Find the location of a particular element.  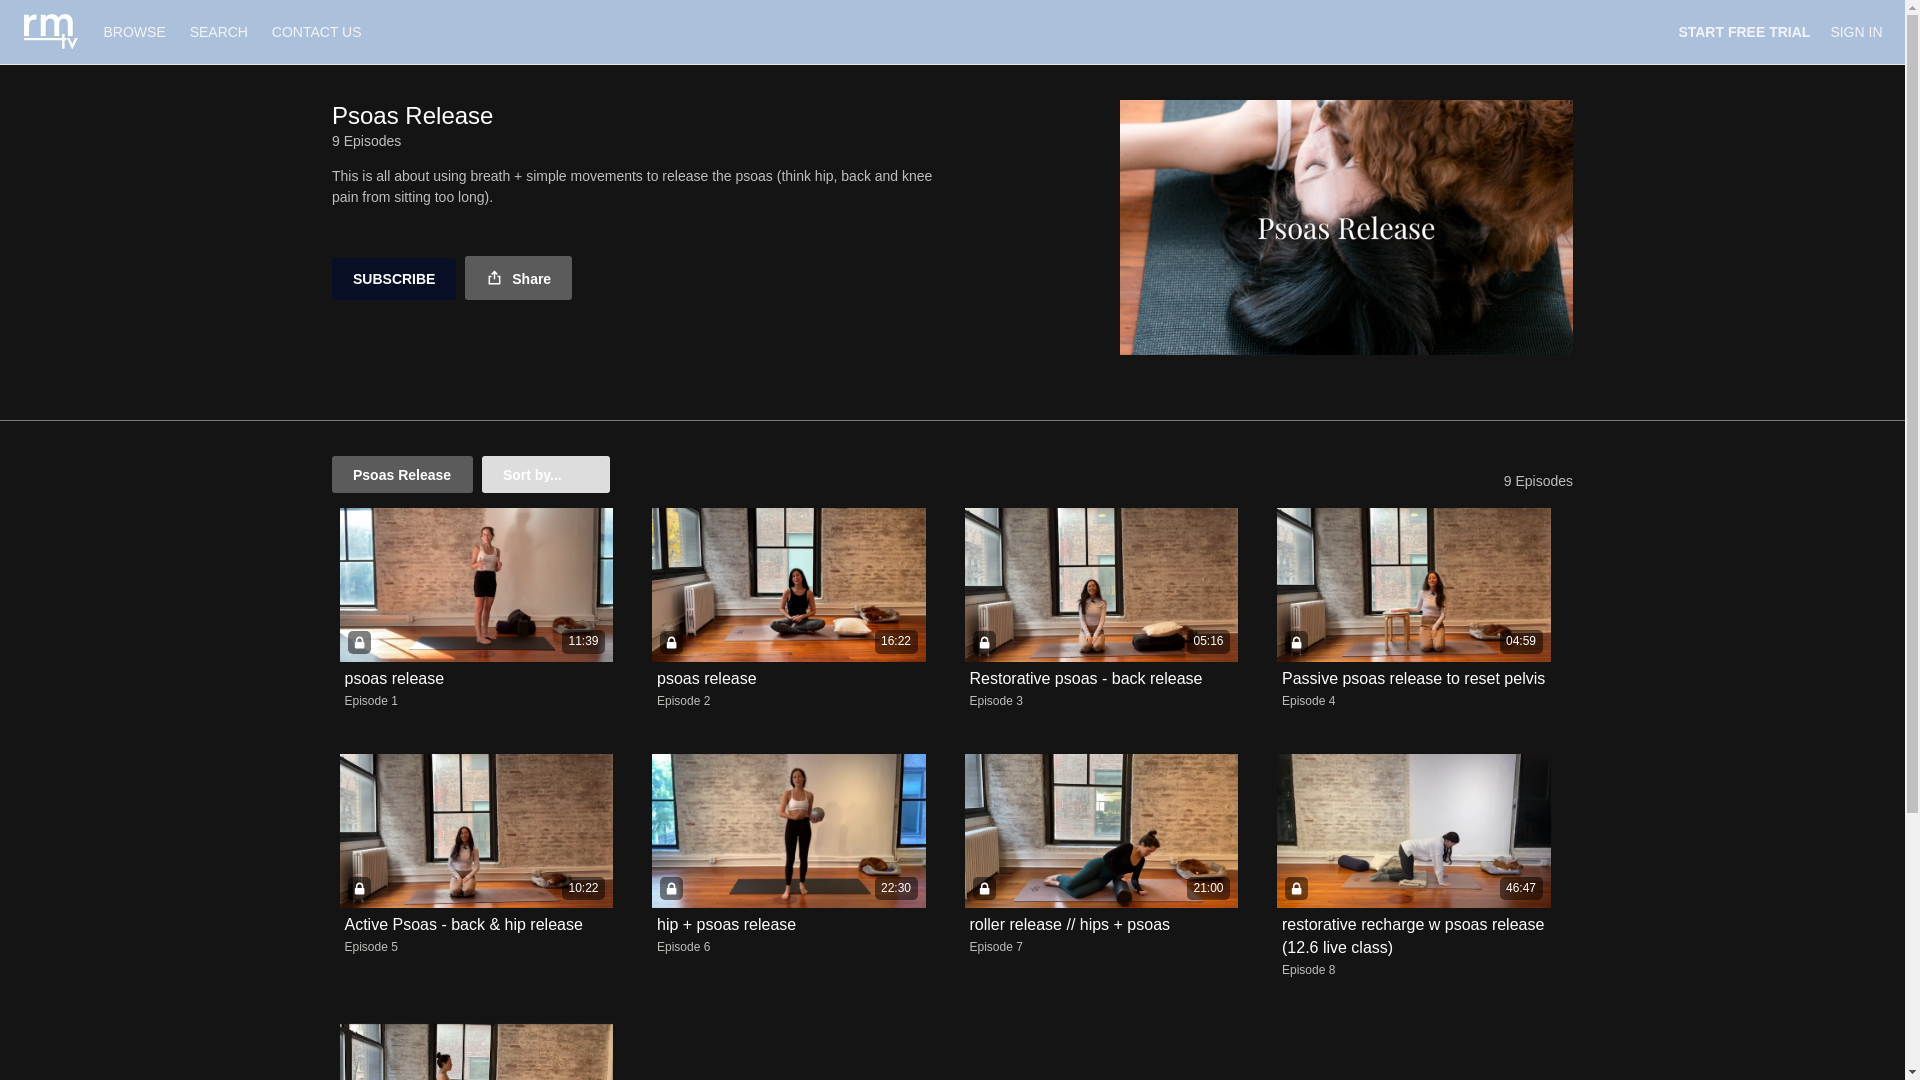

21:00 is located at coordinates (1100, 830).